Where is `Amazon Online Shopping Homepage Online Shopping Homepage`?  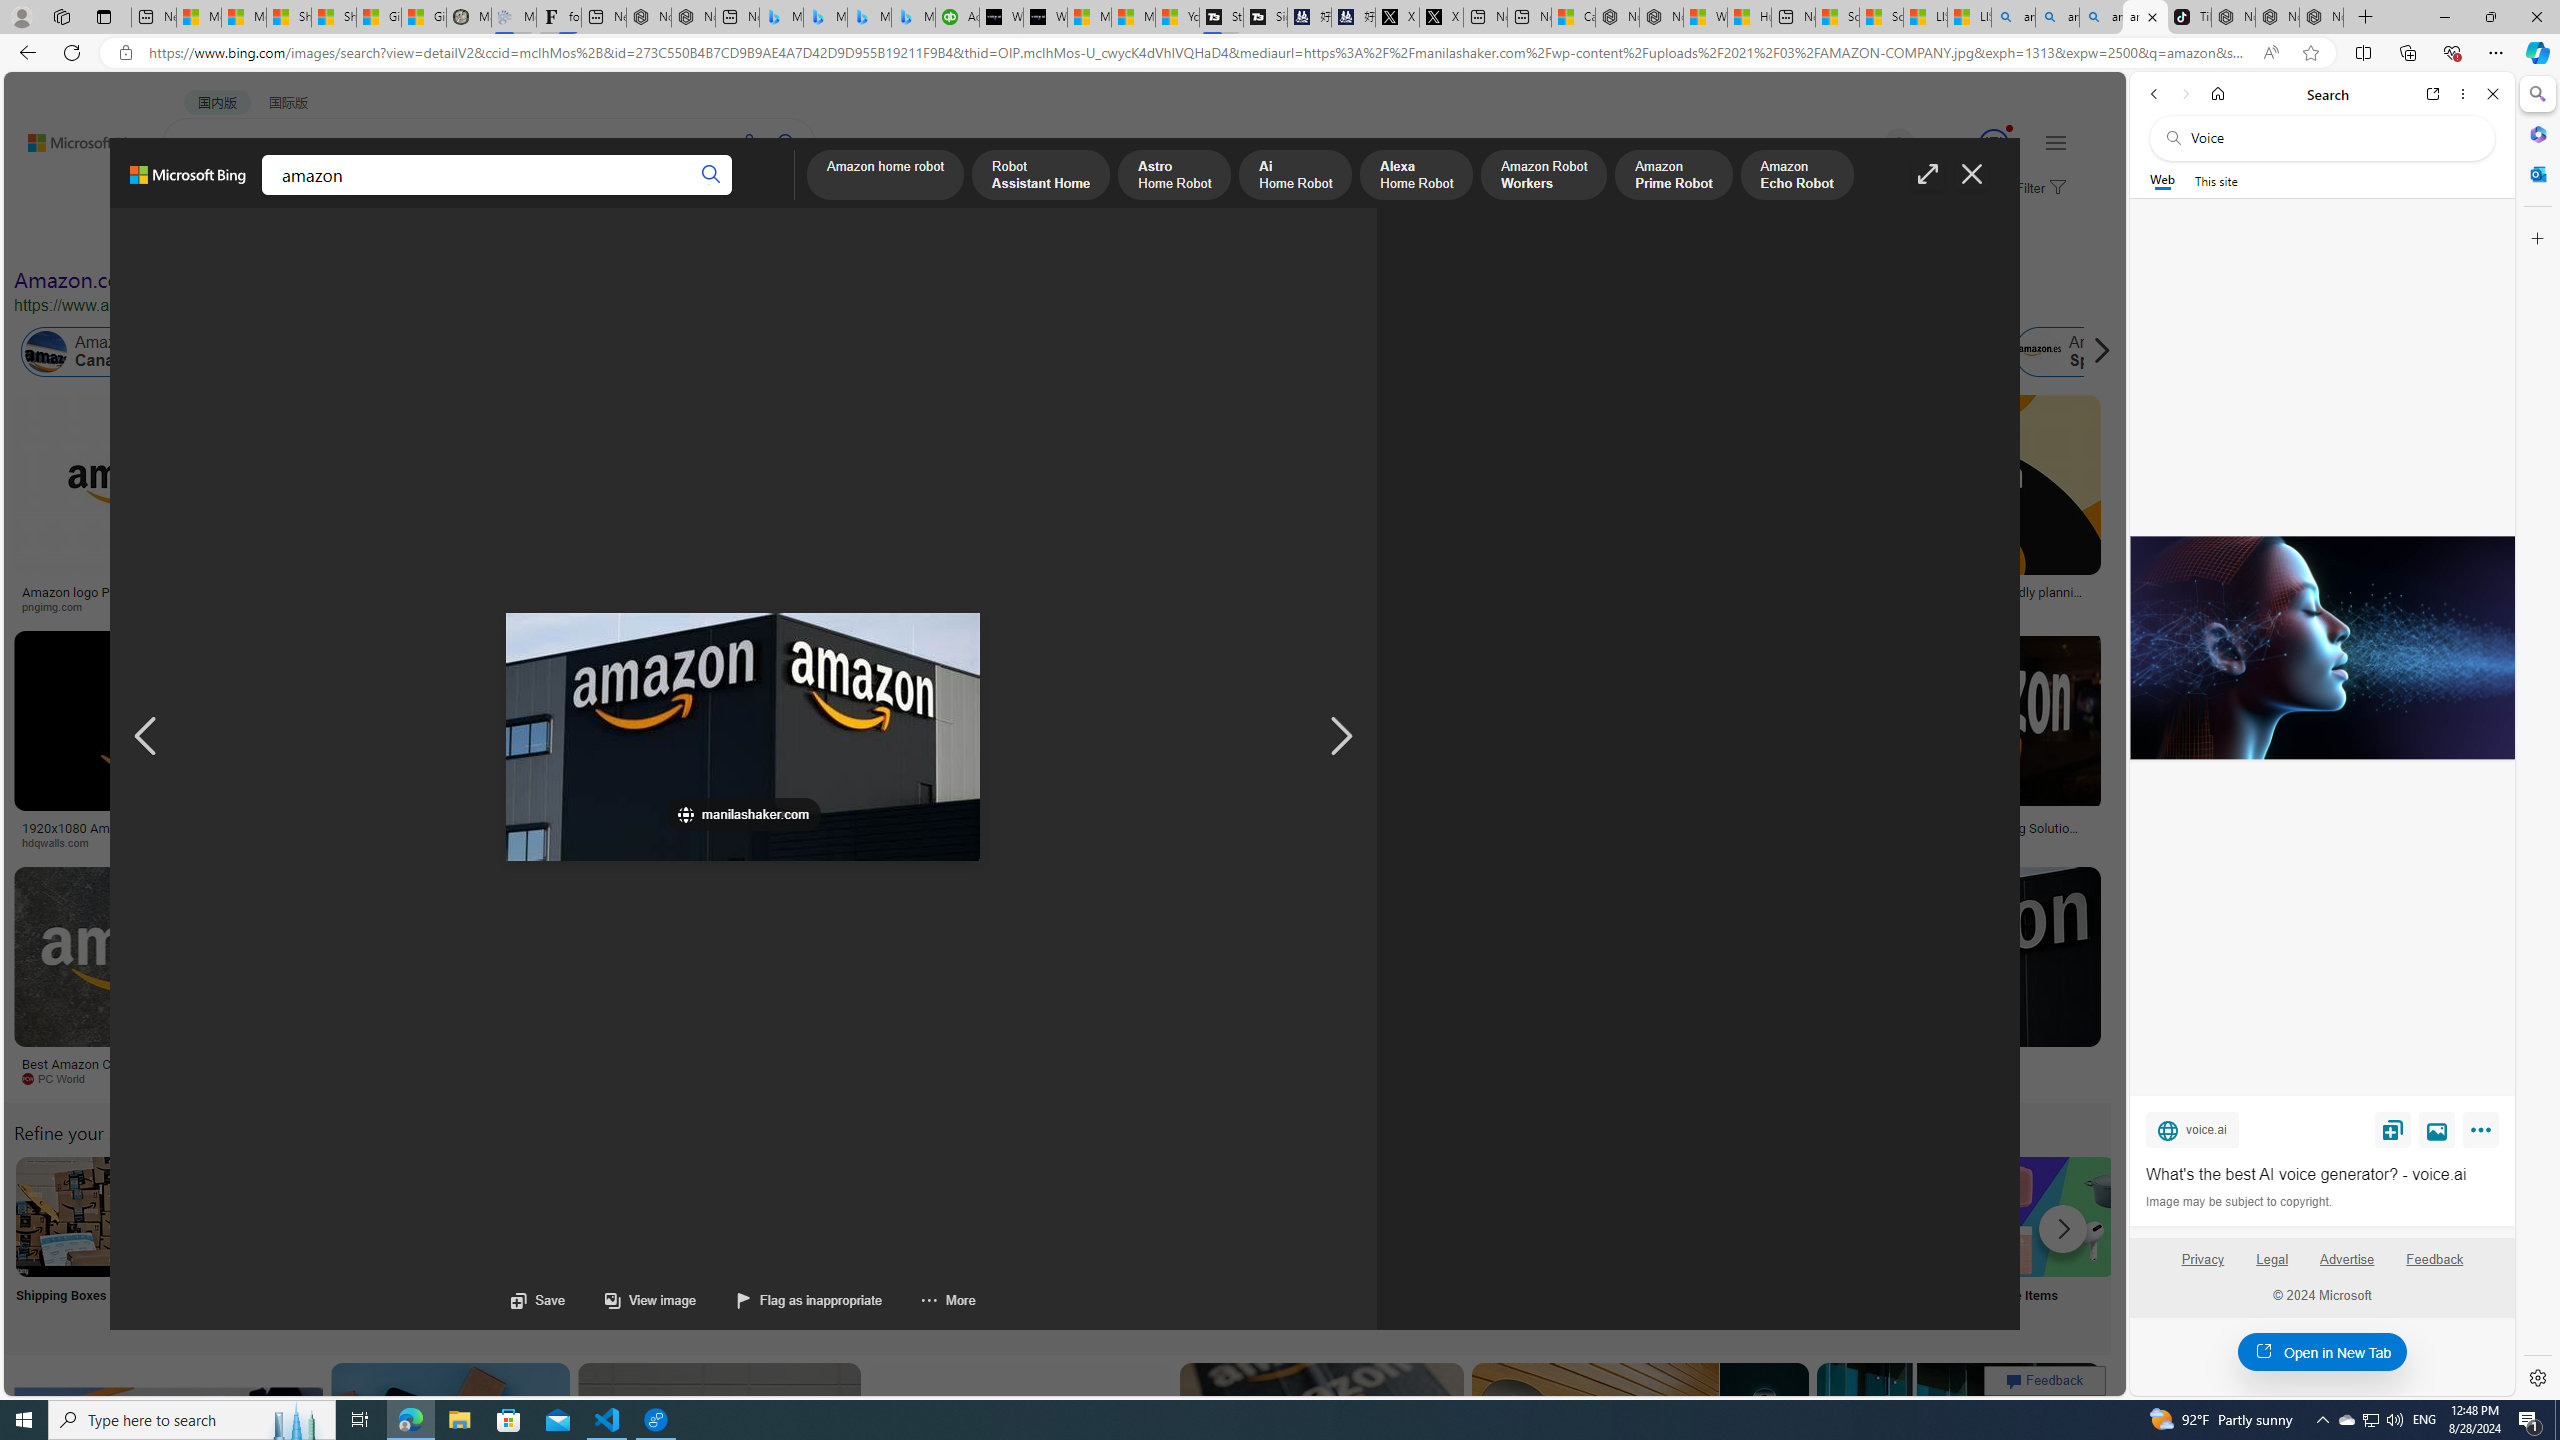
Amazon Online Shopping Homepage Online Shopping Homepage is located at coordinates (1526, 1242).